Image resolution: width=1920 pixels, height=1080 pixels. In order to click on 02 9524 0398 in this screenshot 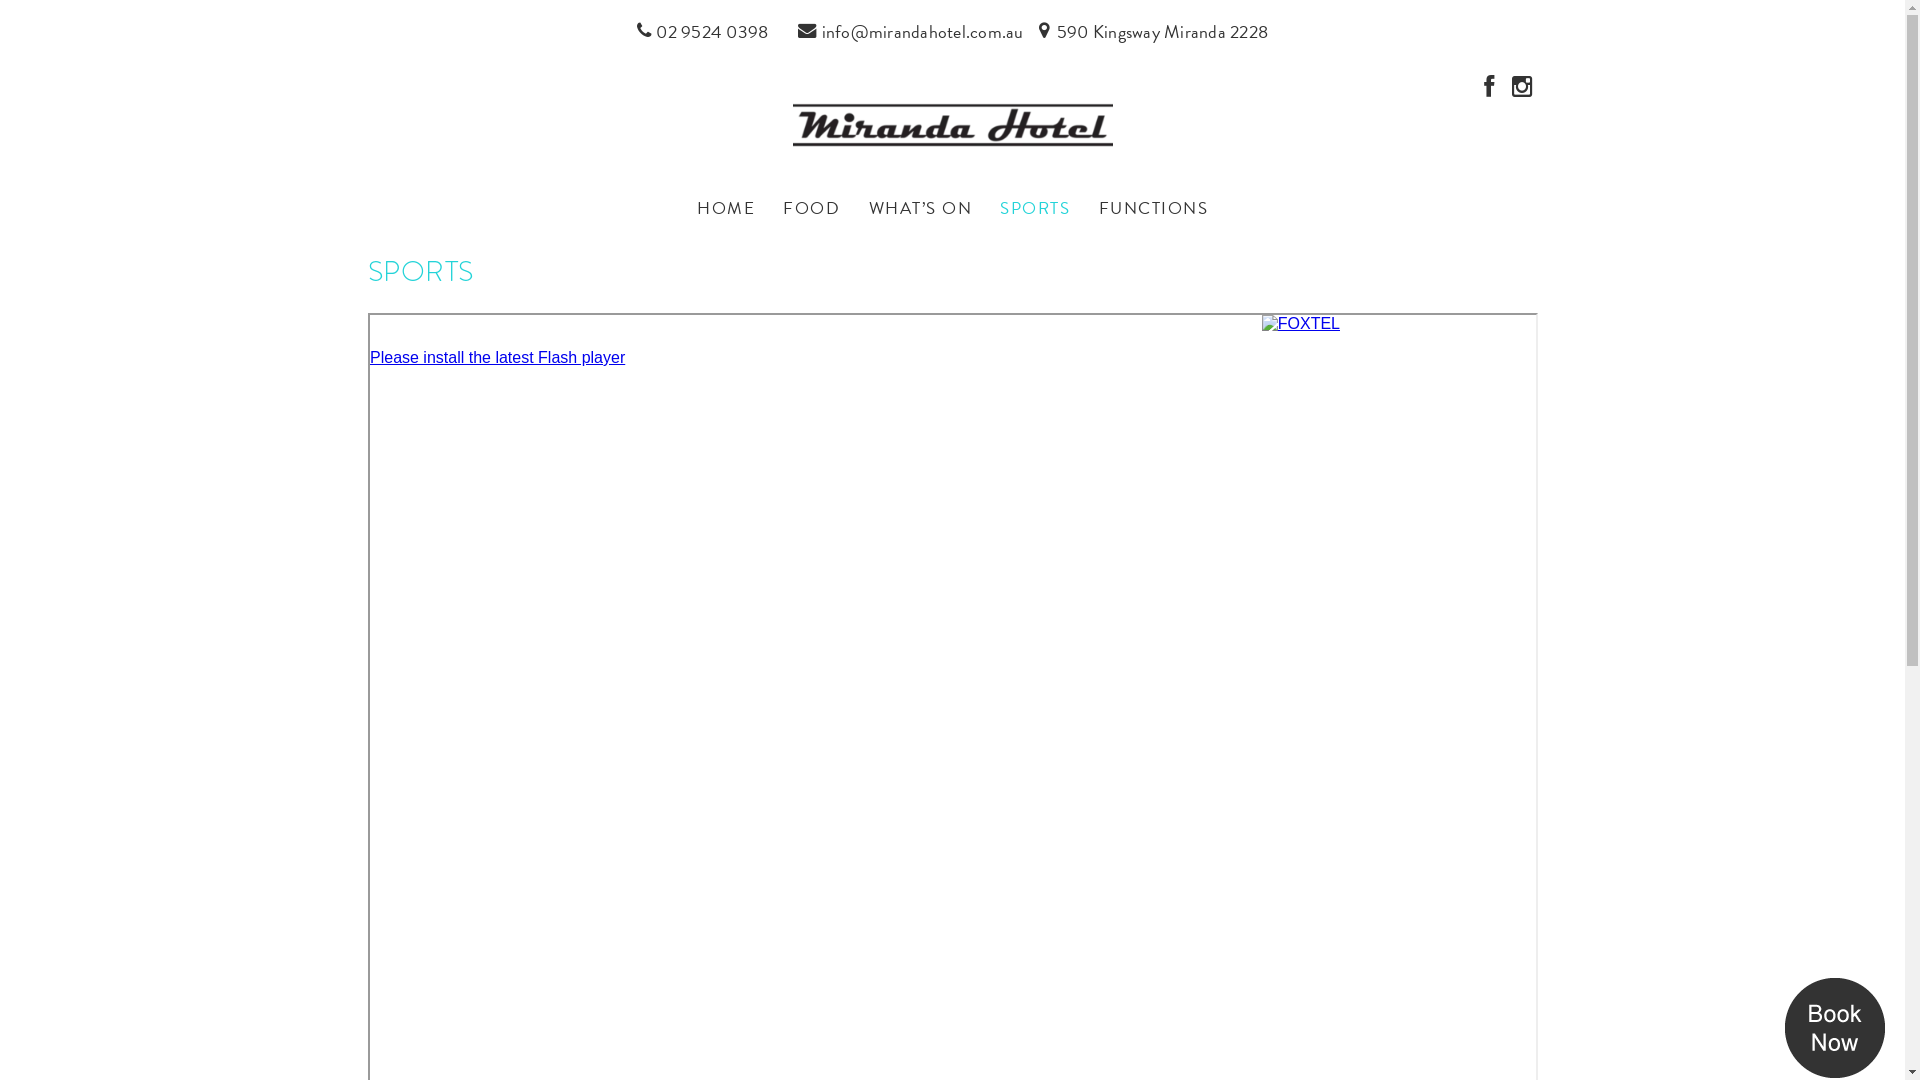, I will do `click(702, 28)`.